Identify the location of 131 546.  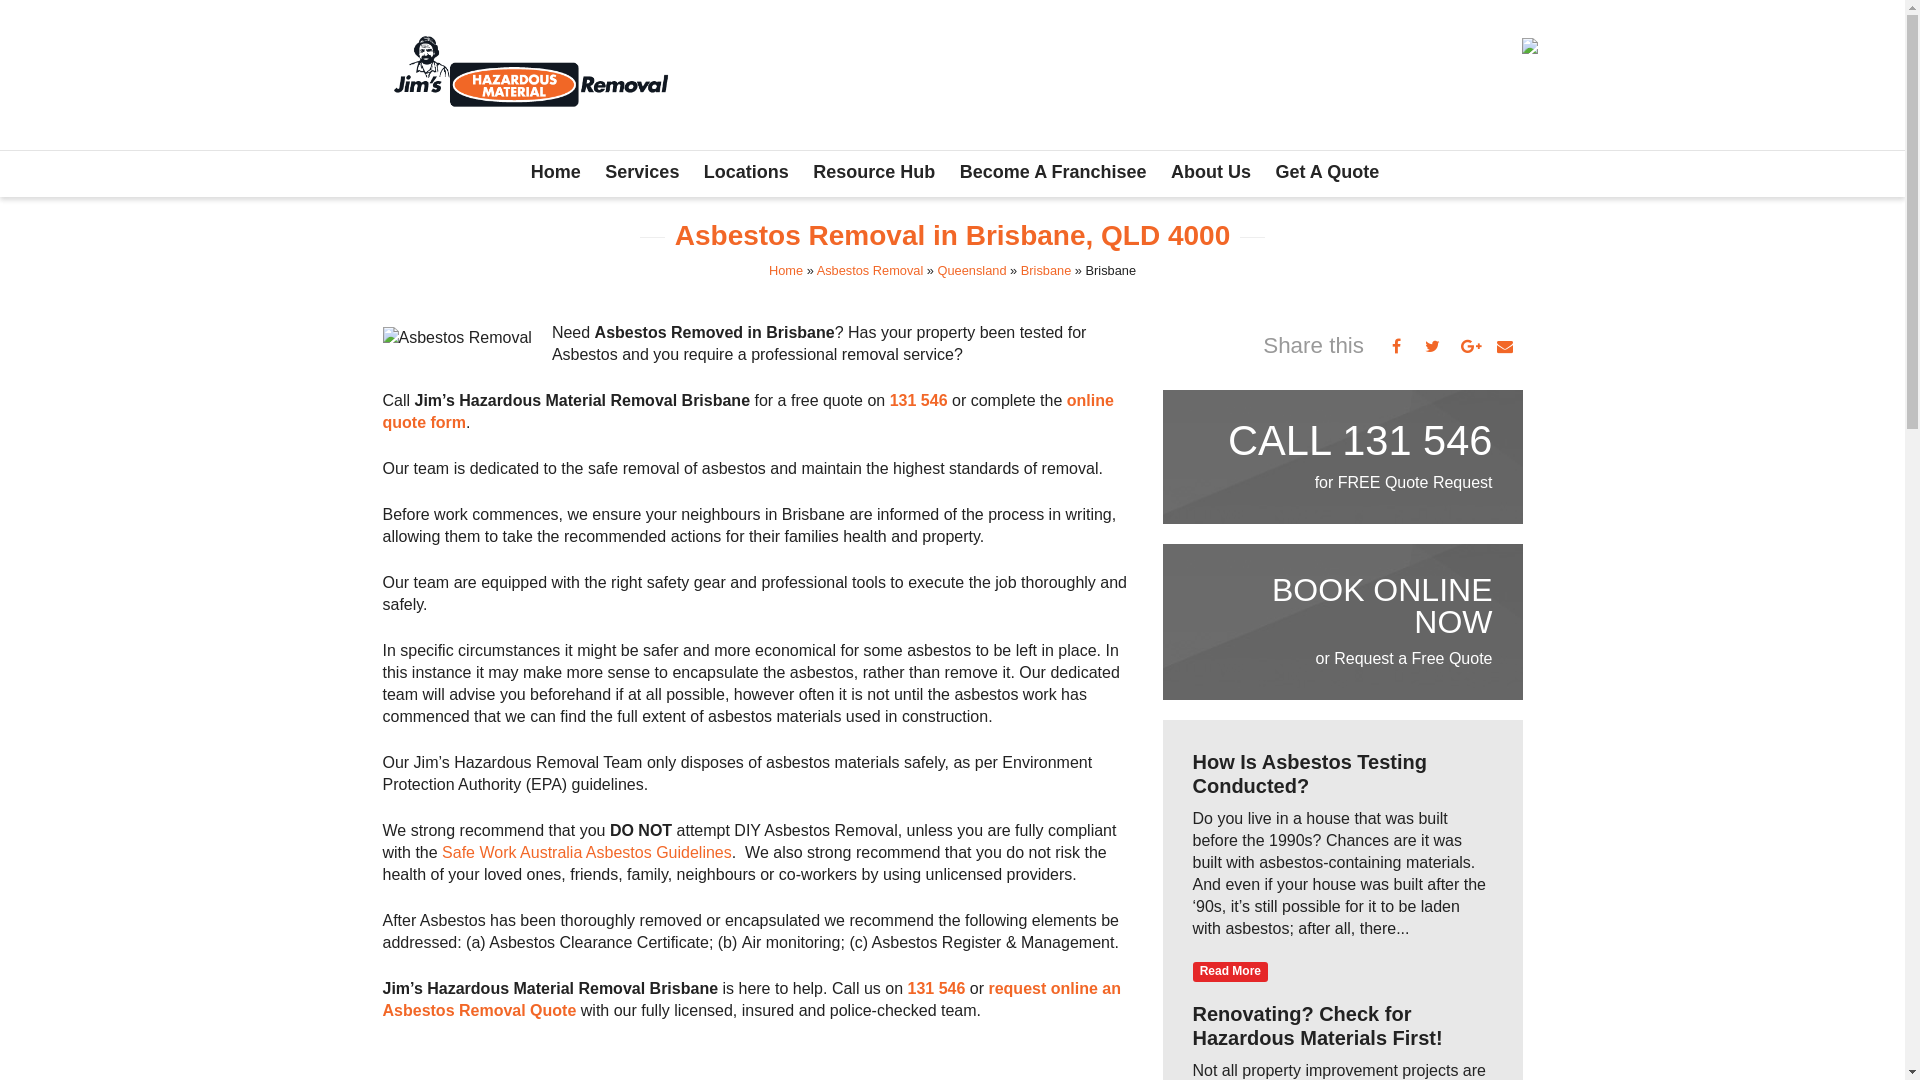
(936, 988).